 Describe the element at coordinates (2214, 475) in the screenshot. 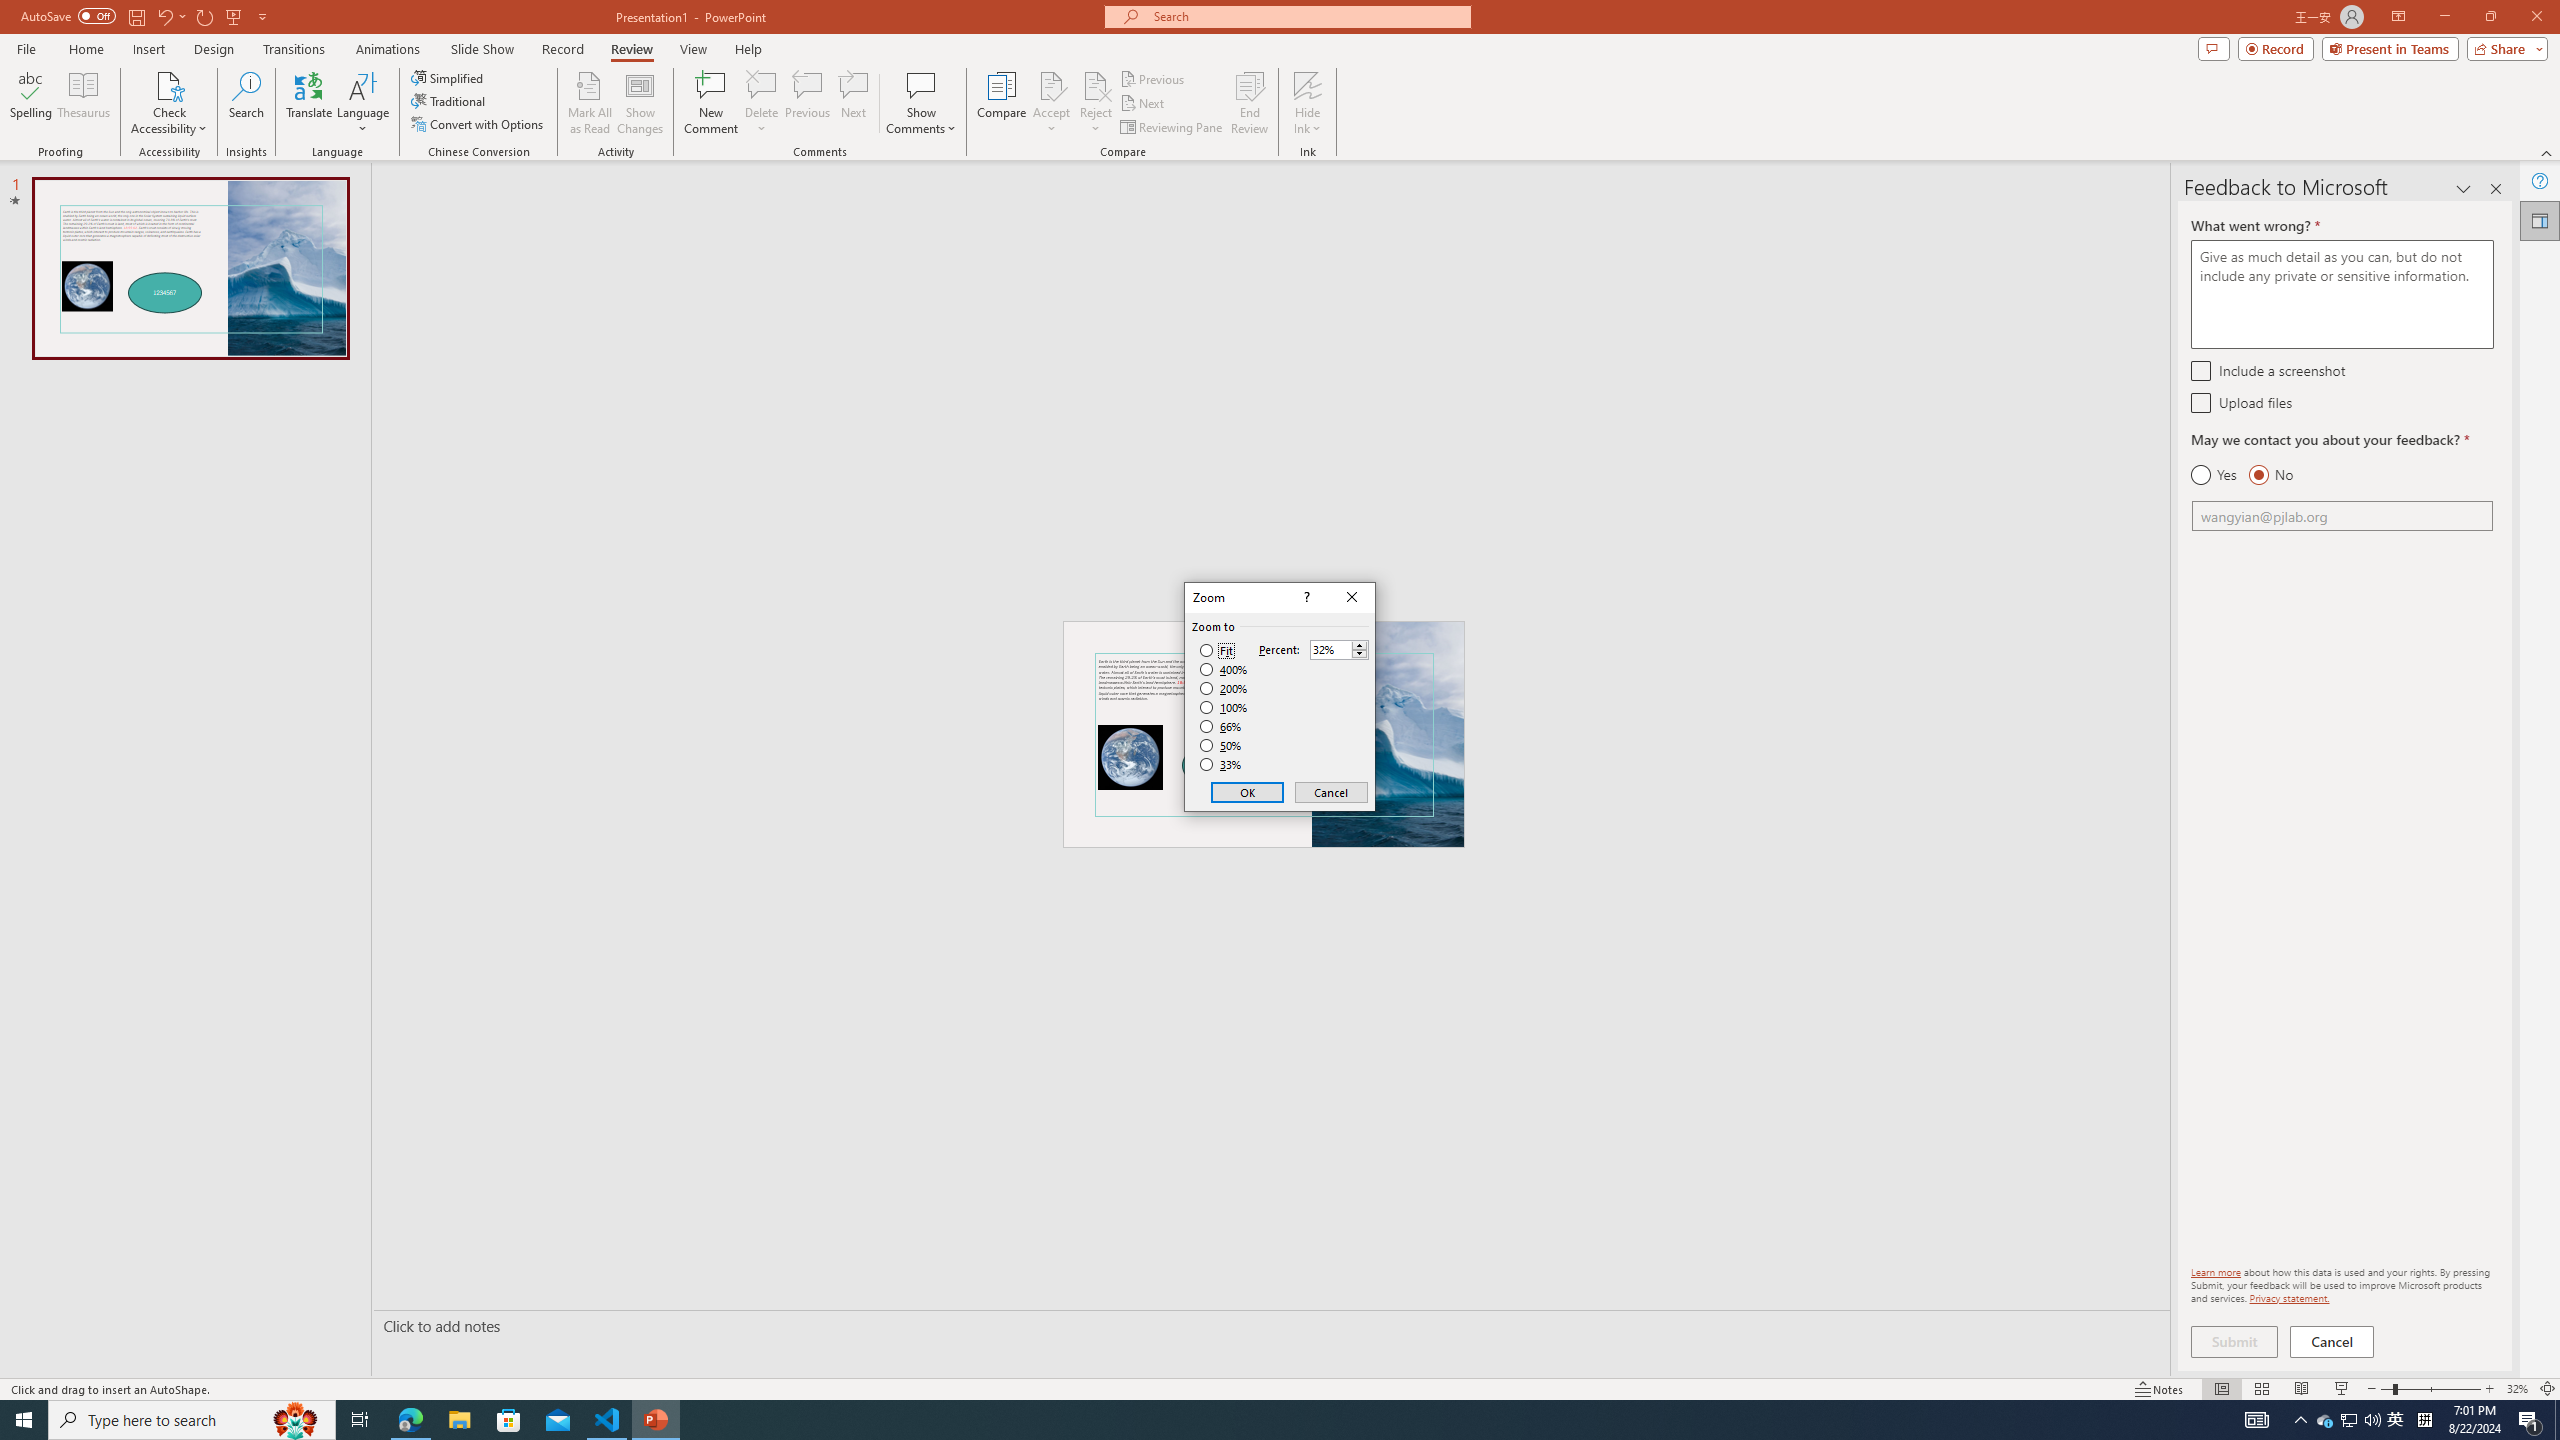

I see `Yes` at that location.